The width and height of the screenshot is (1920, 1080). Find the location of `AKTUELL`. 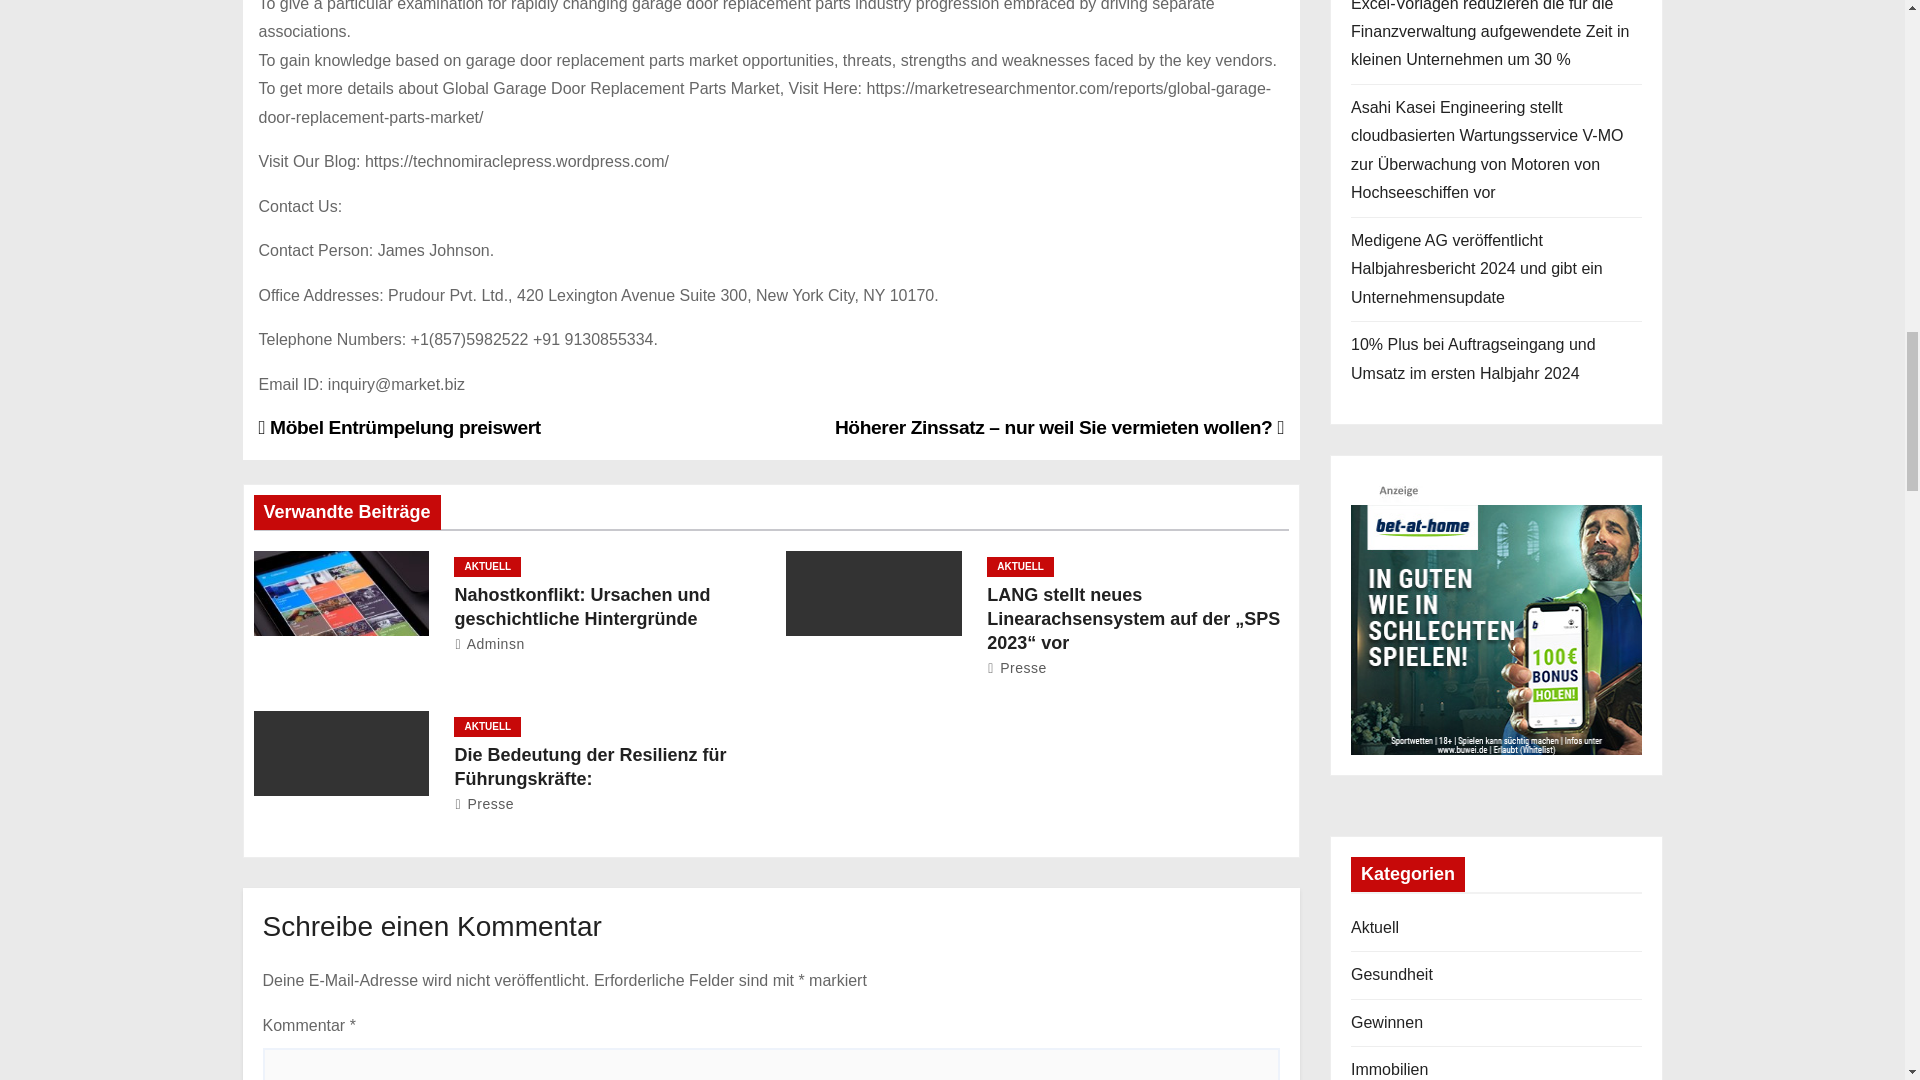

AKTUELL is located at coordinates (486, 726).